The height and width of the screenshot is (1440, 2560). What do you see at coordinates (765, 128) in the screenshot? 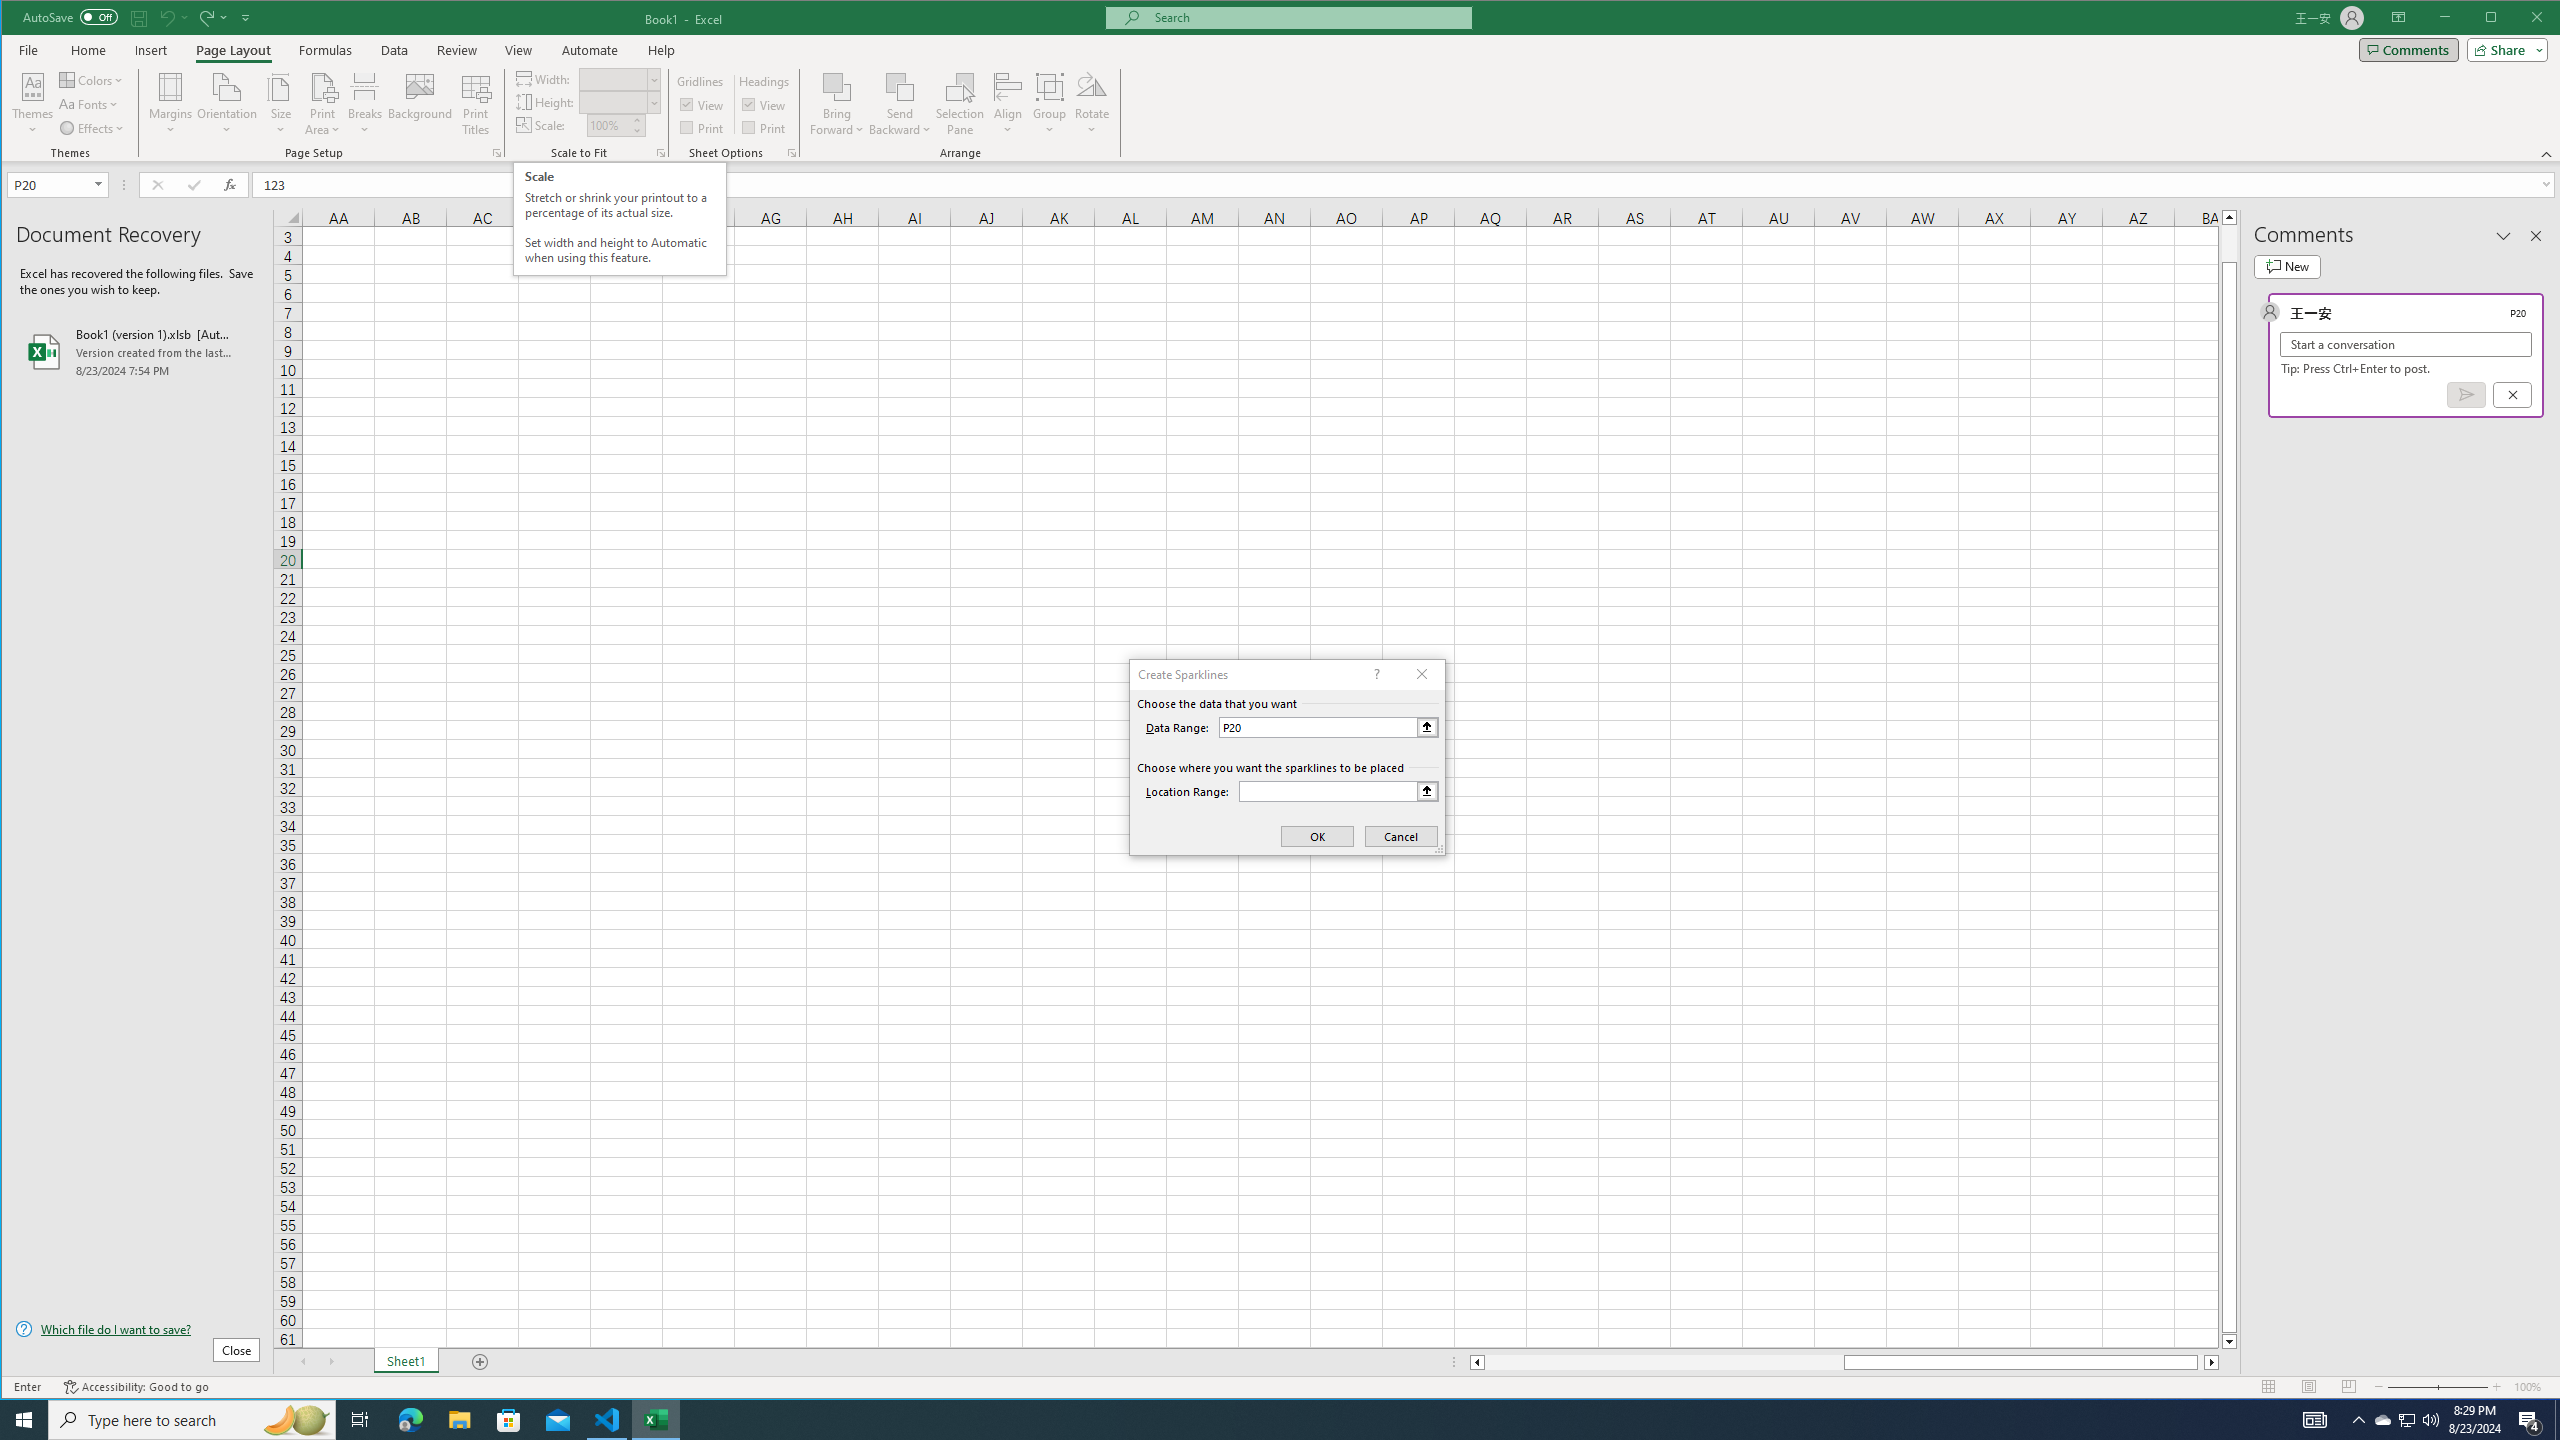
I see `Print` at bounding box center [765, 128].